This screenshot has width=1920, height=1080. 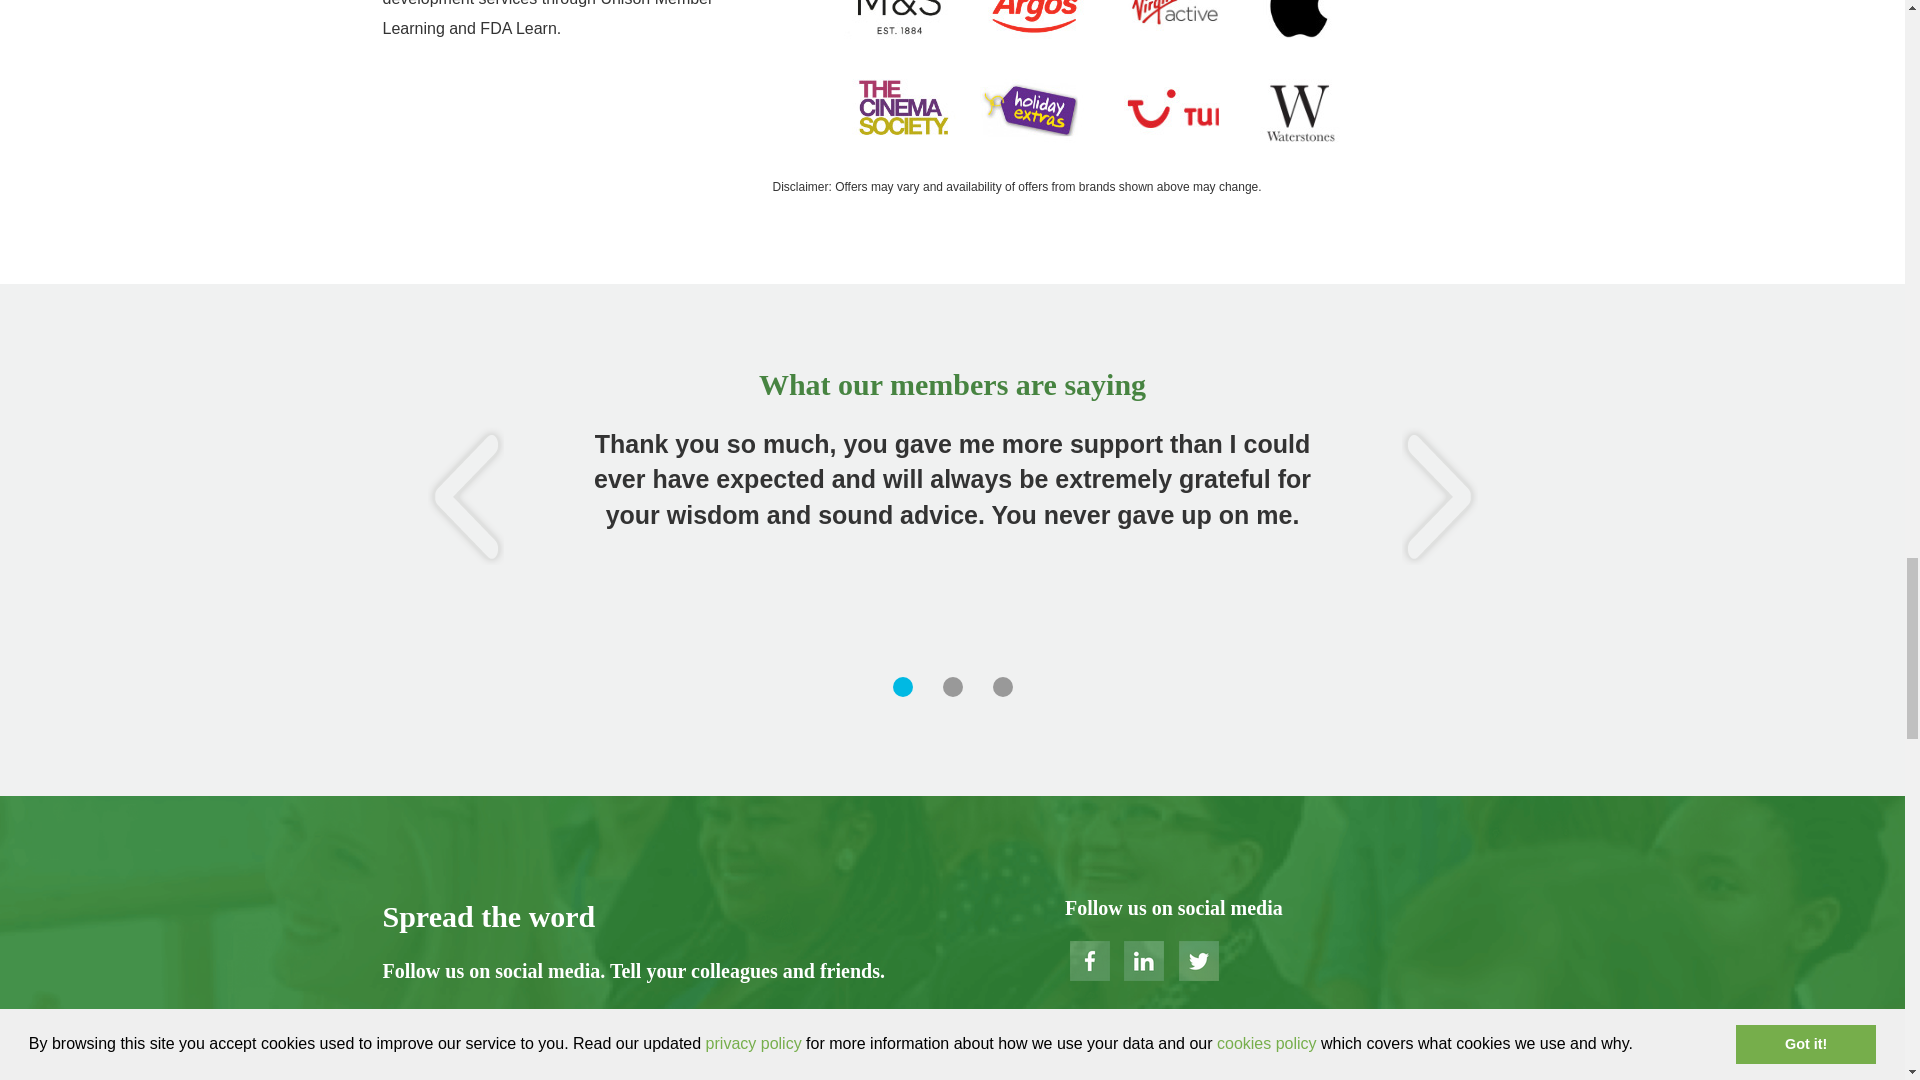 What do you see at coordinates (1143, 960) in the screenshot?
I see `KS-LinkedIn` at bounding box center [1143, 960].